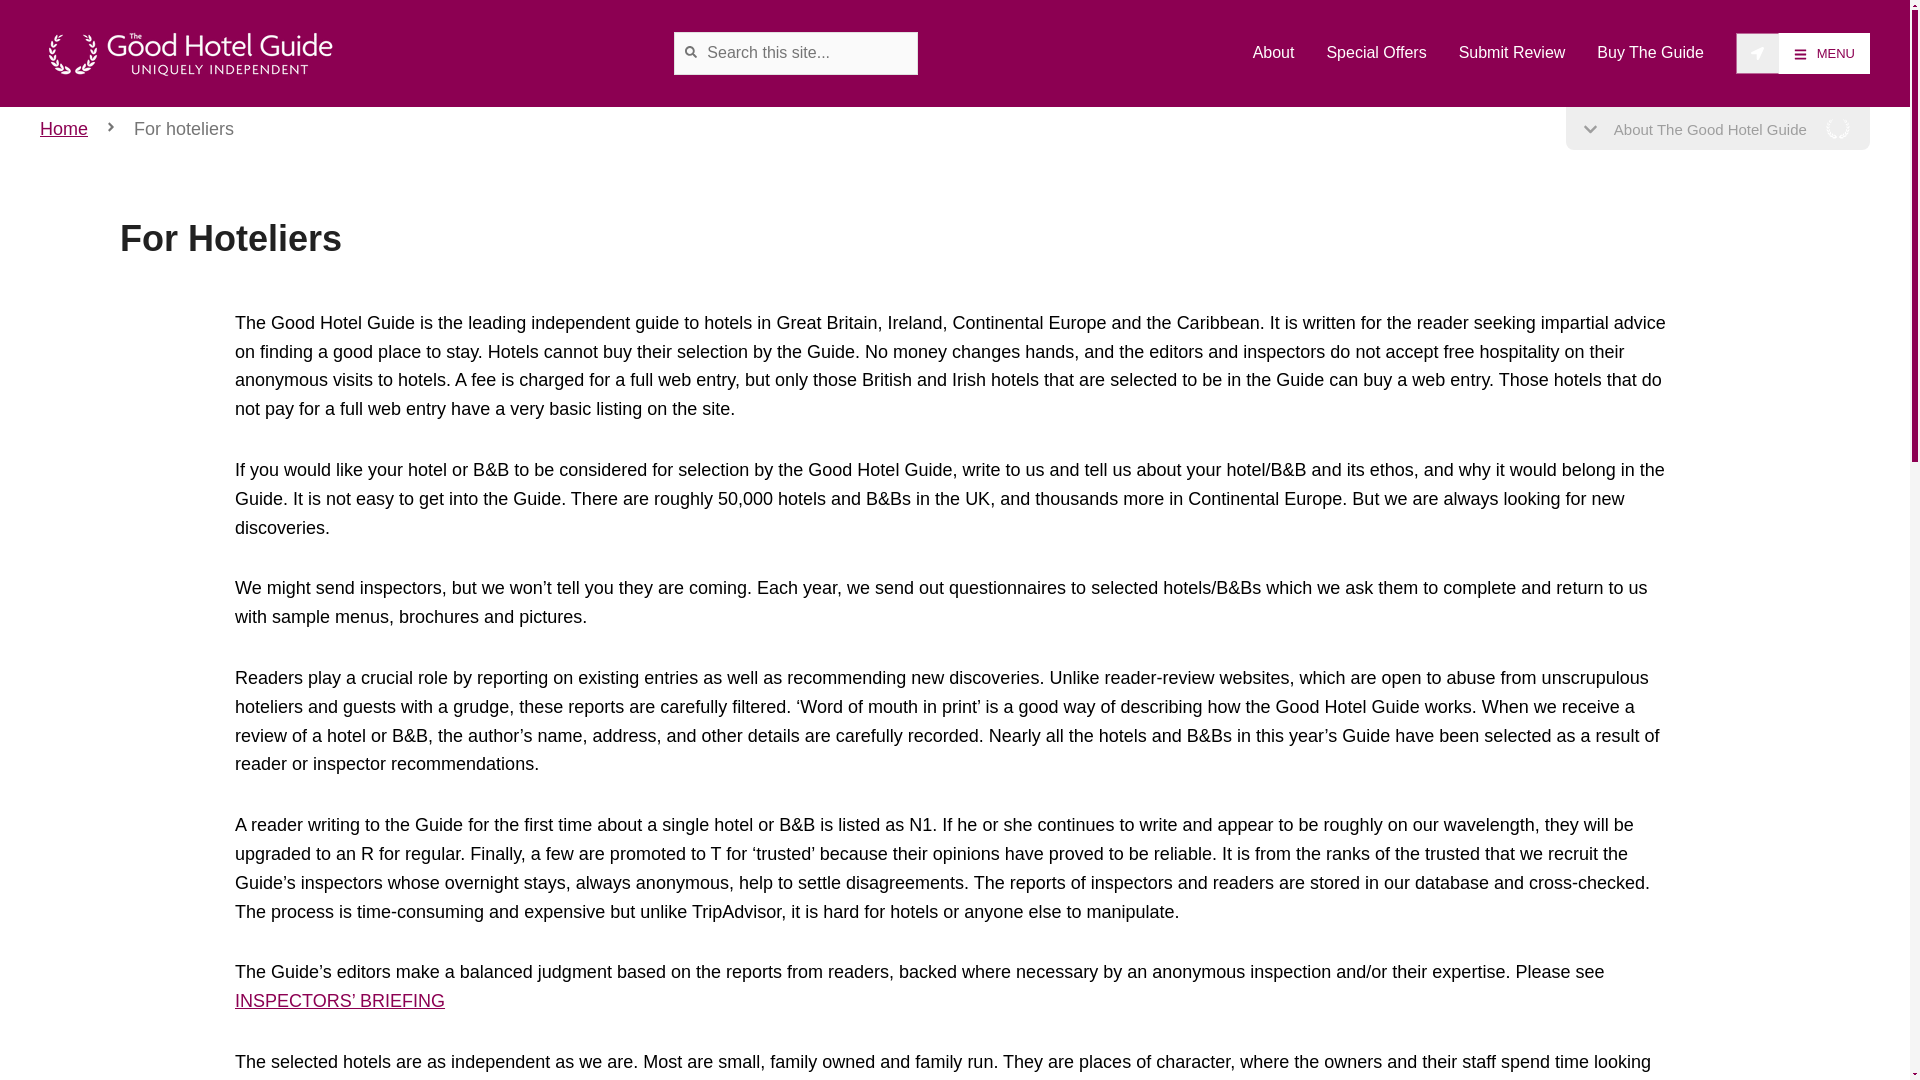 This screenshot has width=1920, height=1080. What do you see at coordinates (1650, 52) in the screenshot?
I see `Buy The Guide` at bounding box center [1650, 52].